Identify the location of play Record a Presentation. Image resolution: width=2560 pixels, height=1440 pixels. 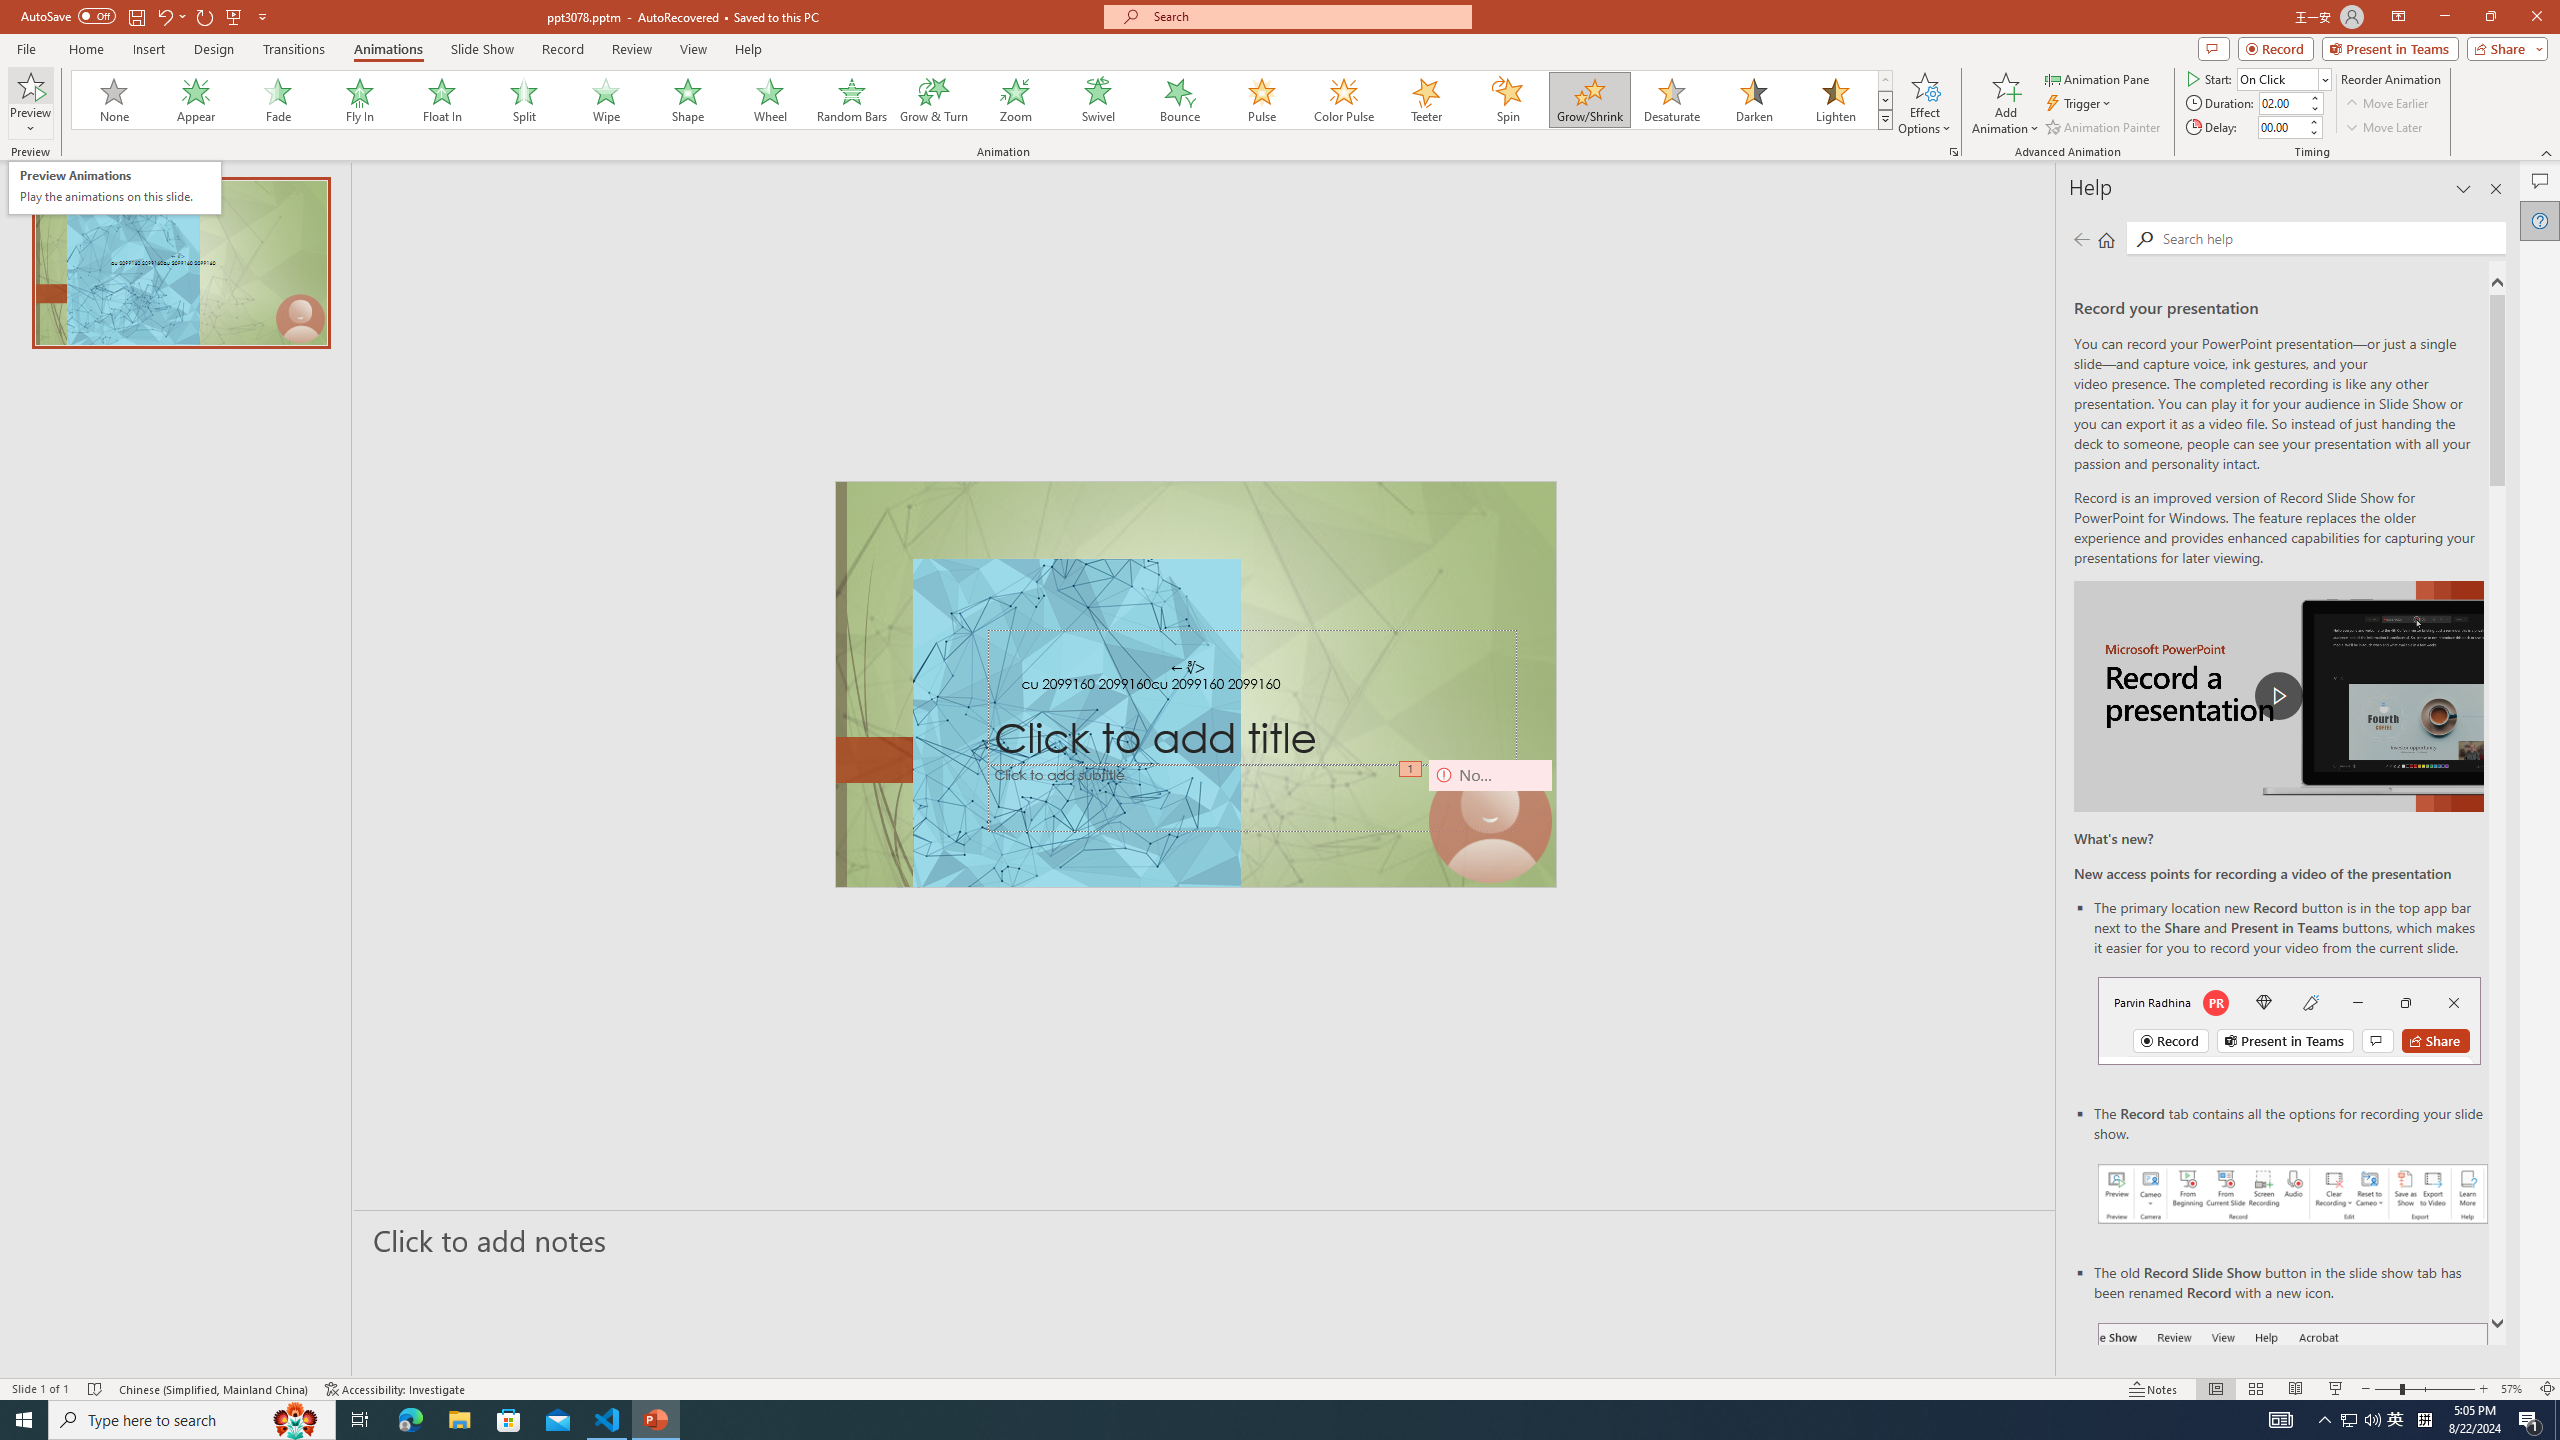
(2280, 696).